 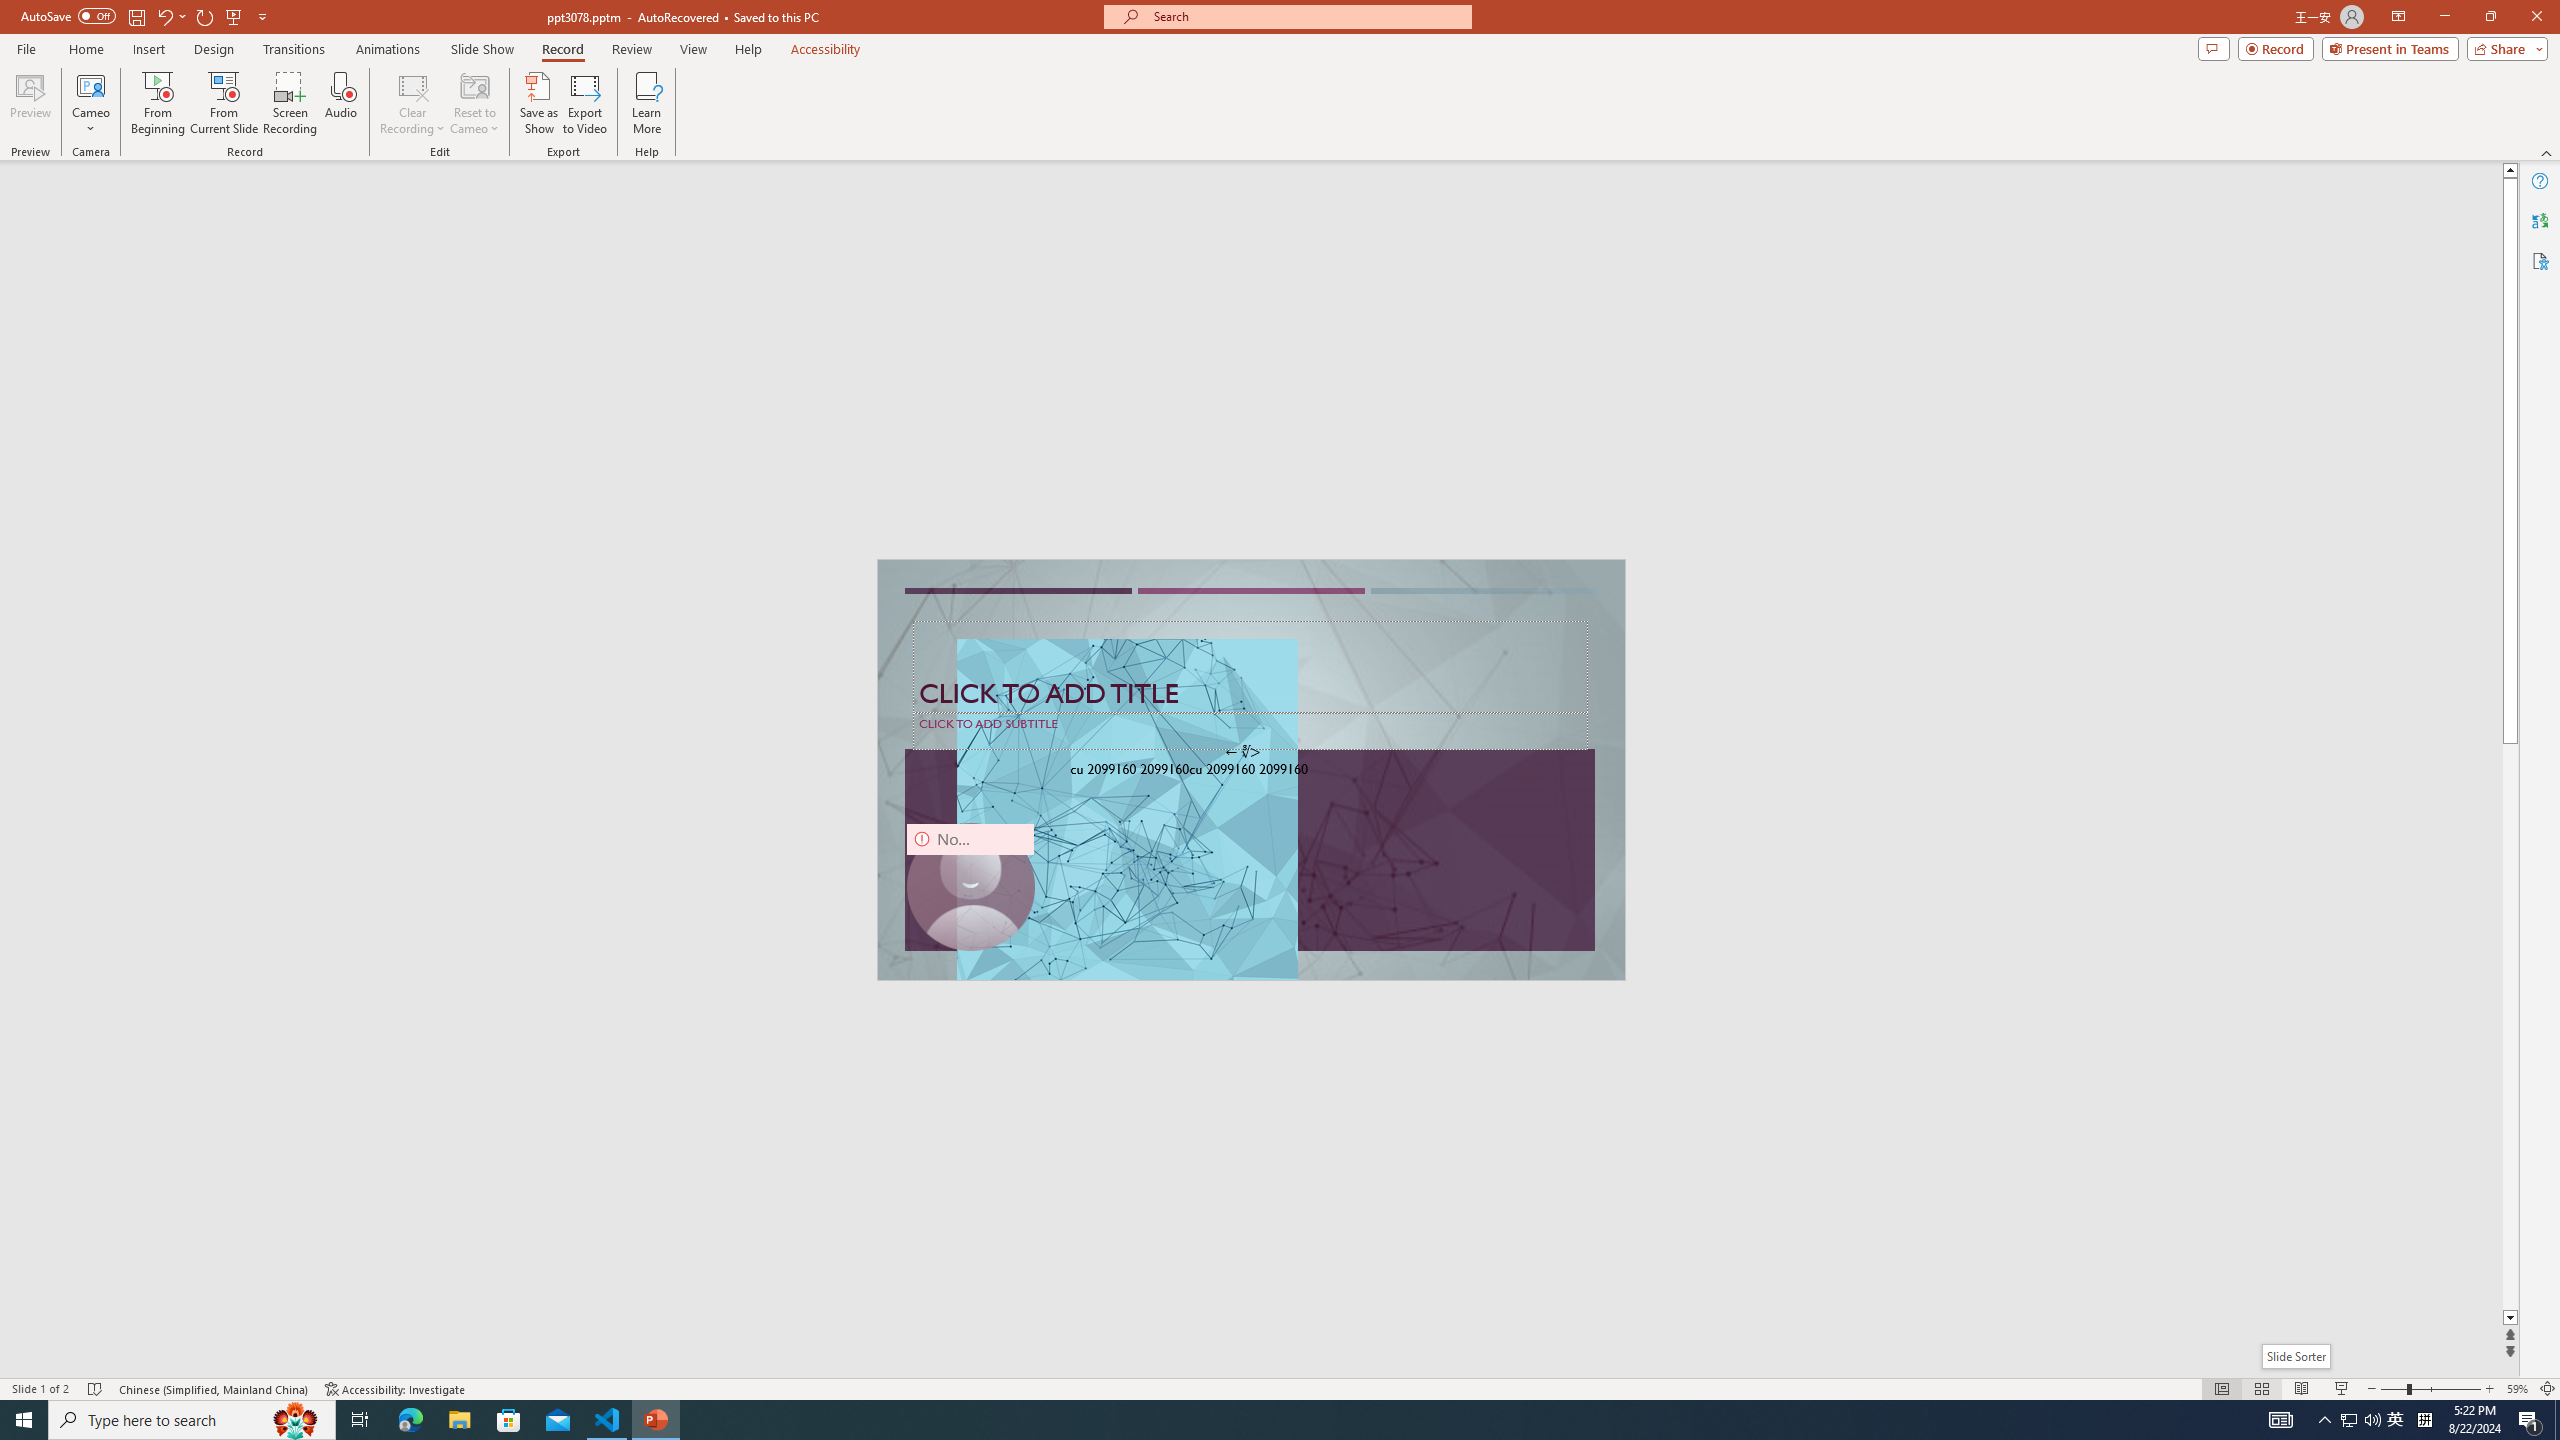 I want to click on Accounts - Sign in requested, so click(x=136, y=1214).